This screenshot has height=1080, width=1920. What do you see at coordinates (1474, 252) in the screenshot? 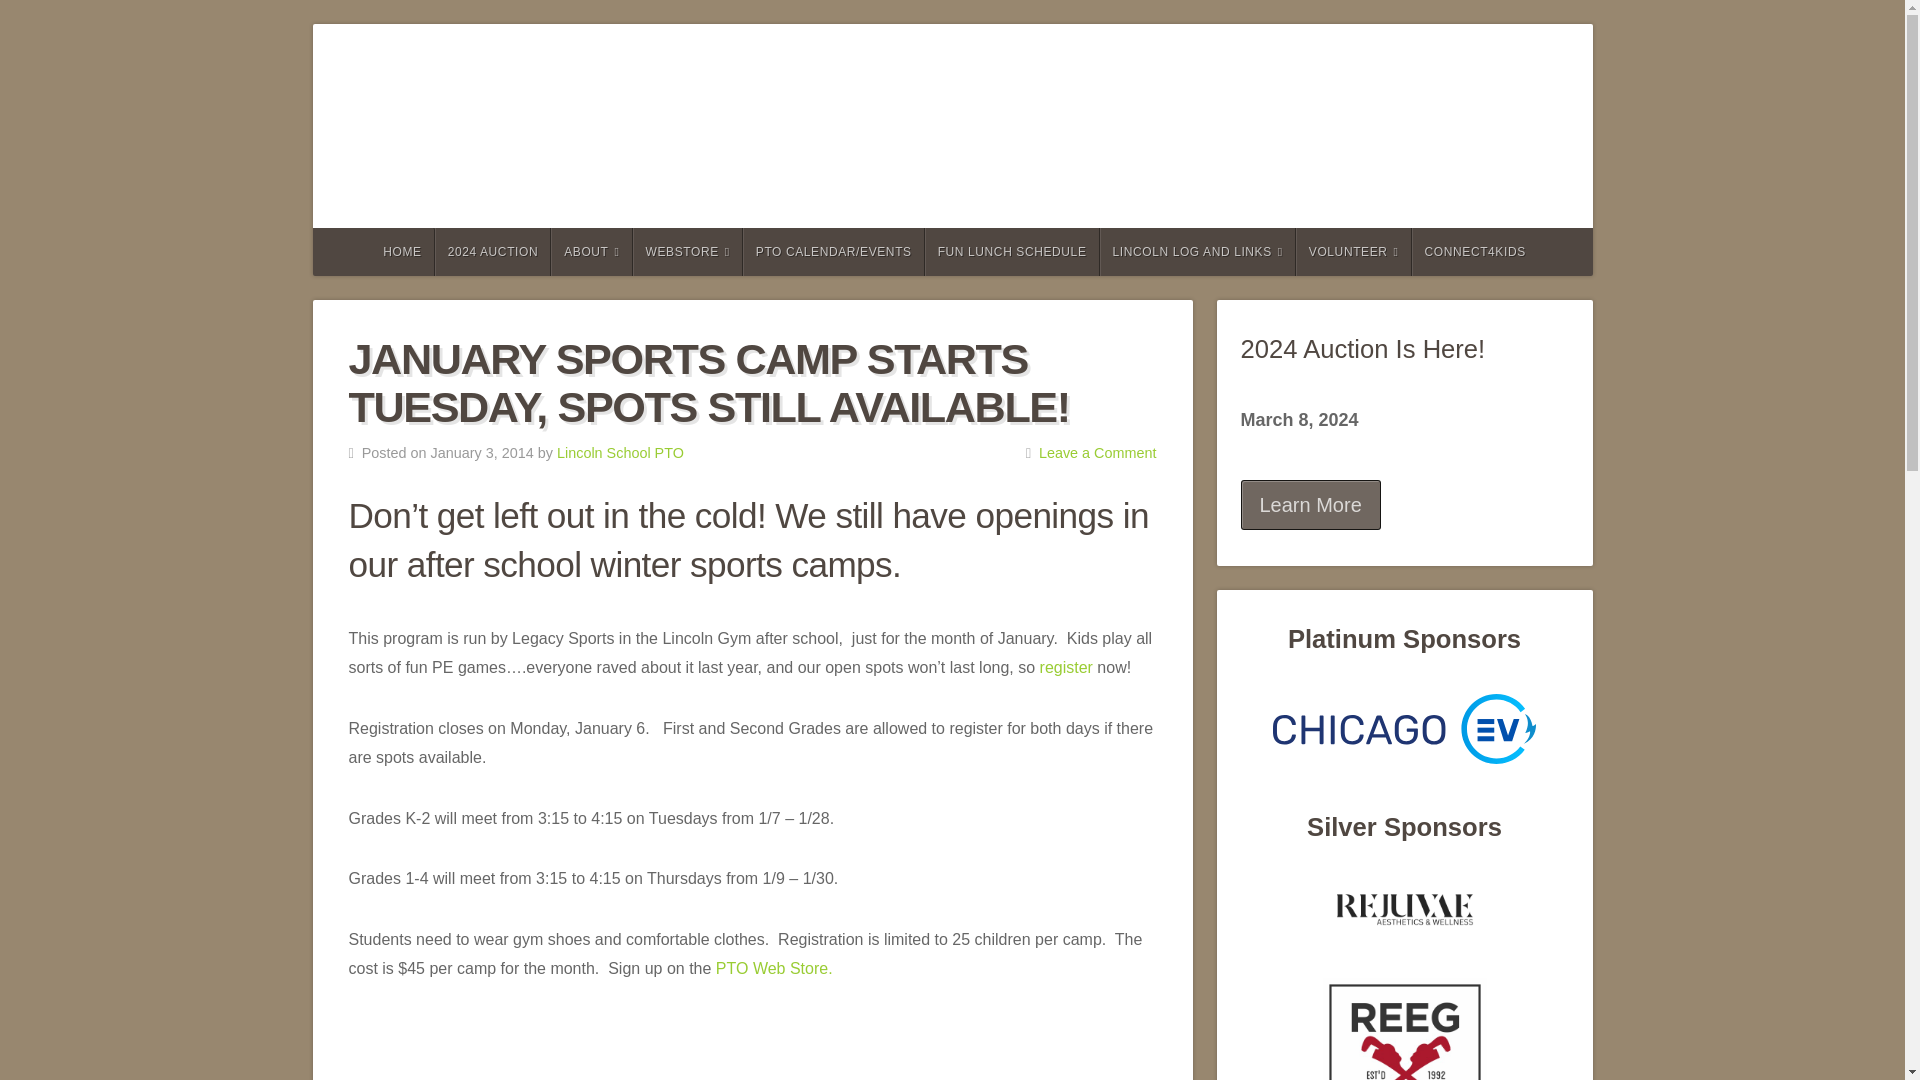
I see `CONNECT4KIDS` at bounding box center [1474, 252].